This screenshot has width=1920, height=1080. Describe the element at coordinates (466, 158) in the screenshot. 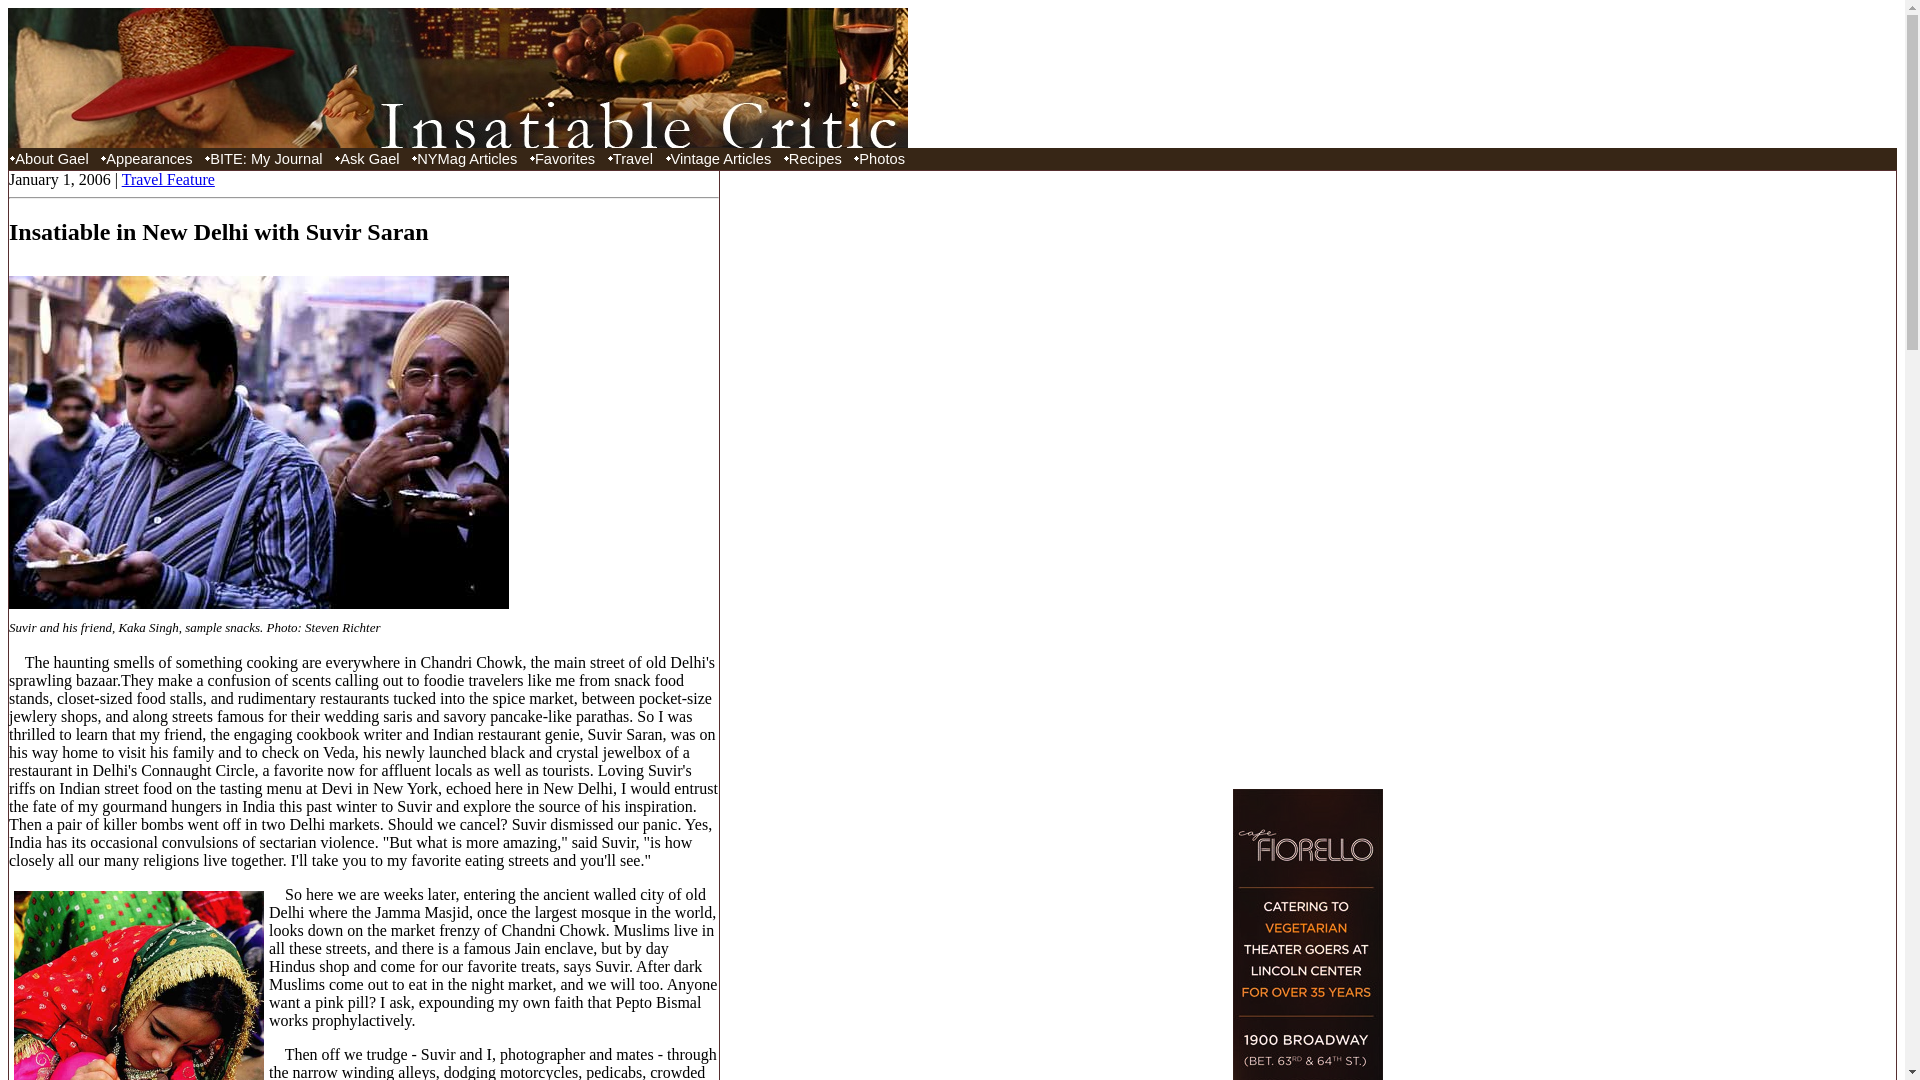

I see `NYMag Articles` at that location.